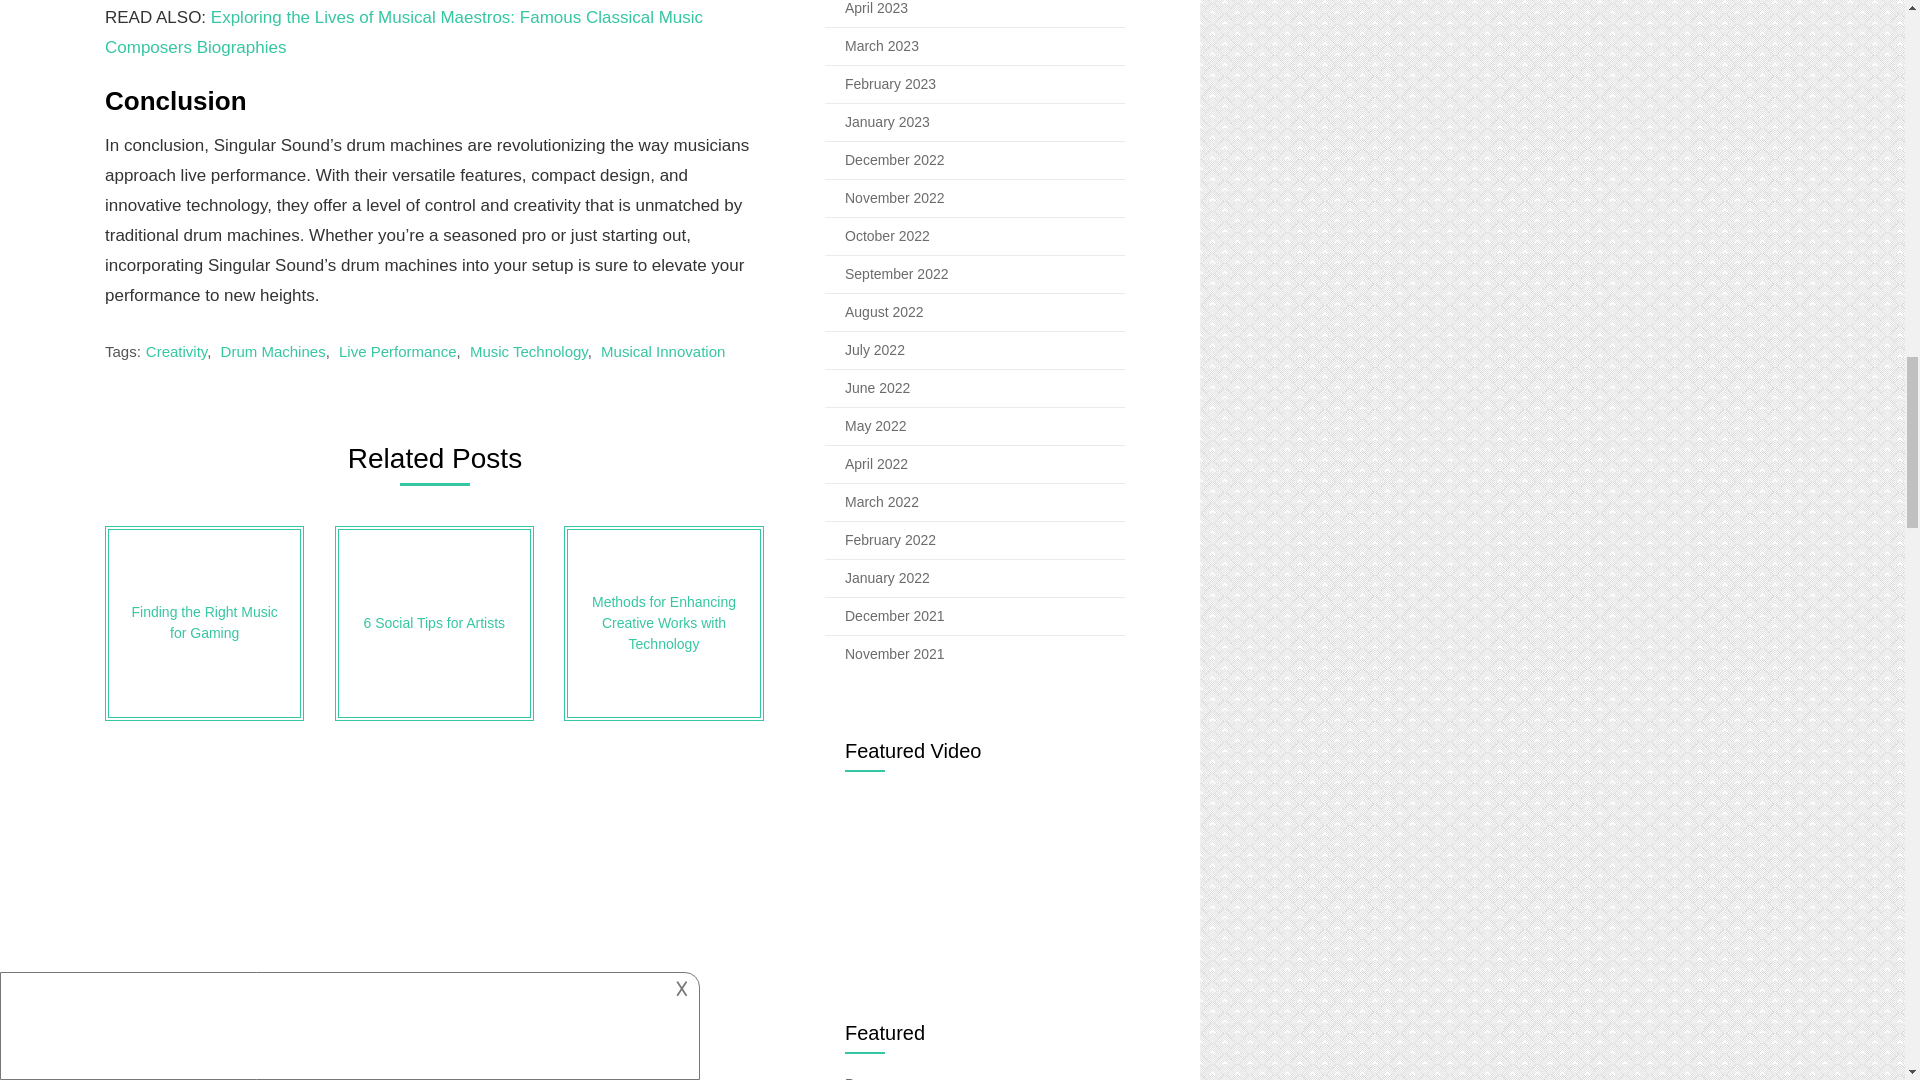 The width and height of the screenshot is (1920, 1080). Describe the element at coordinates (204, 623) in the screenshot. I see `Finding the Right Music for Gaming` at that location.